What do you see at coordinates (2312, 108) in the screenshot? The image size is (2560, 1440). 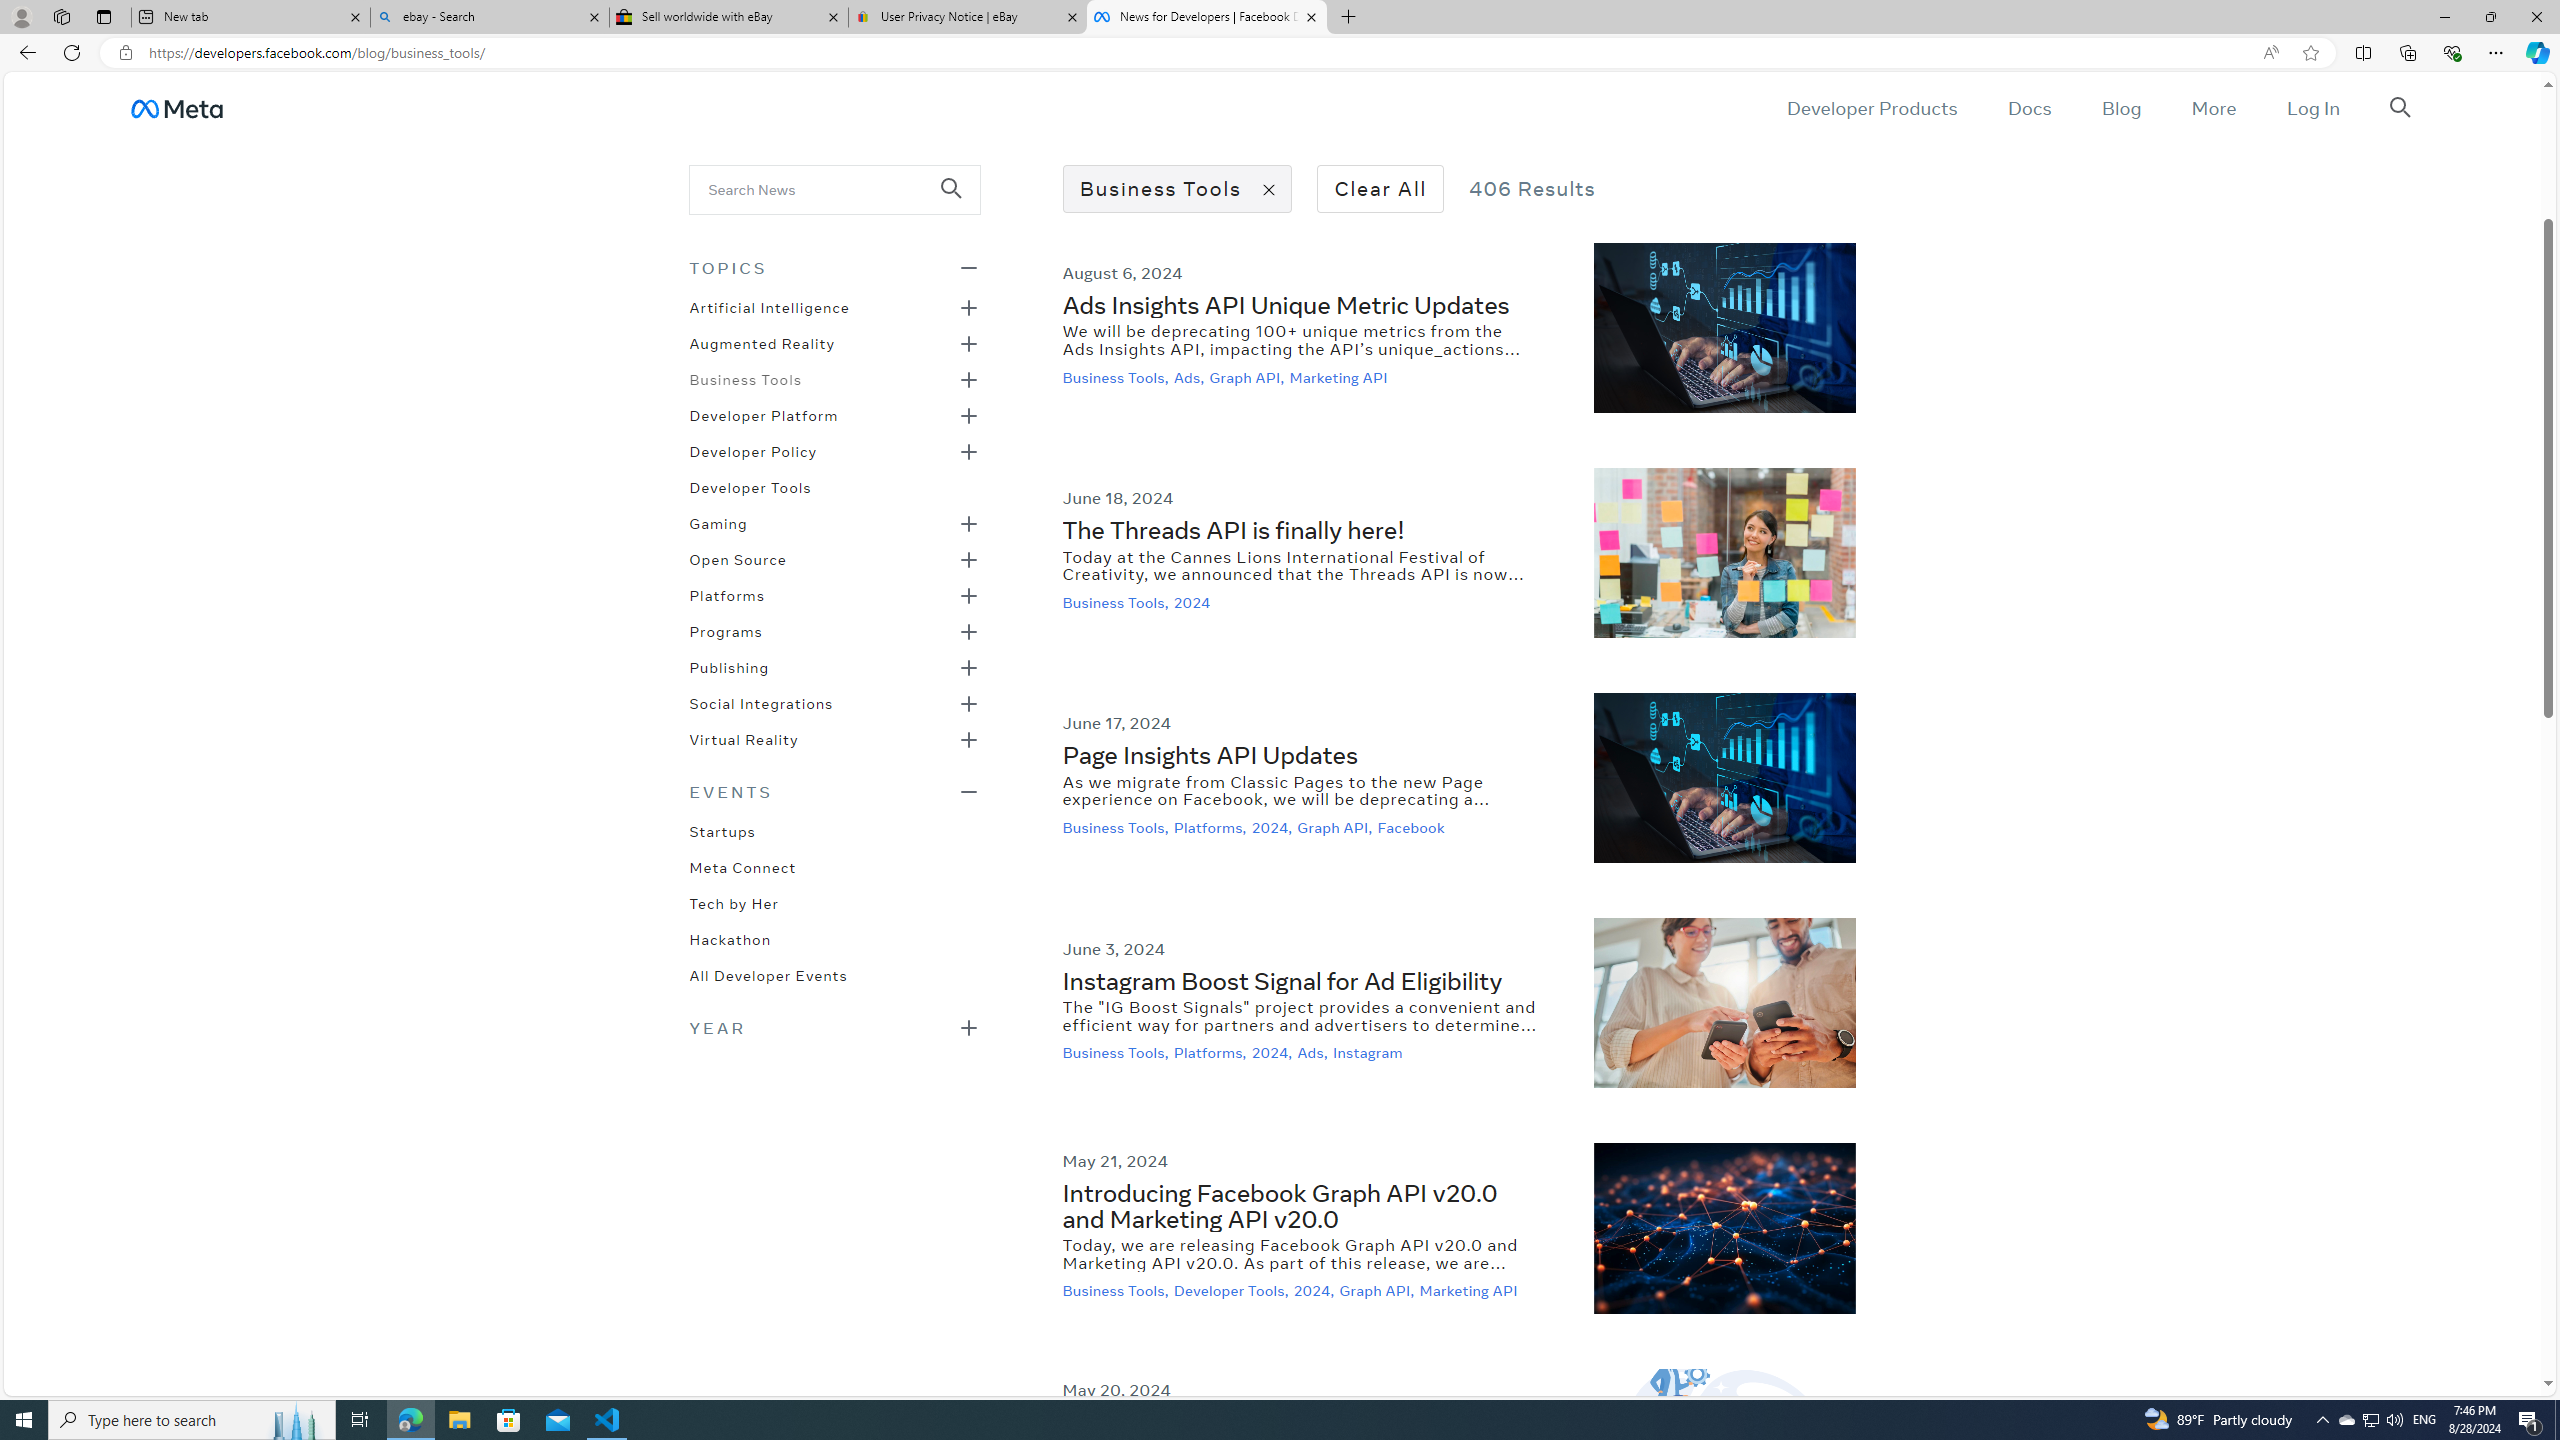 I see `Log In` at bounding box center [2312, 108].